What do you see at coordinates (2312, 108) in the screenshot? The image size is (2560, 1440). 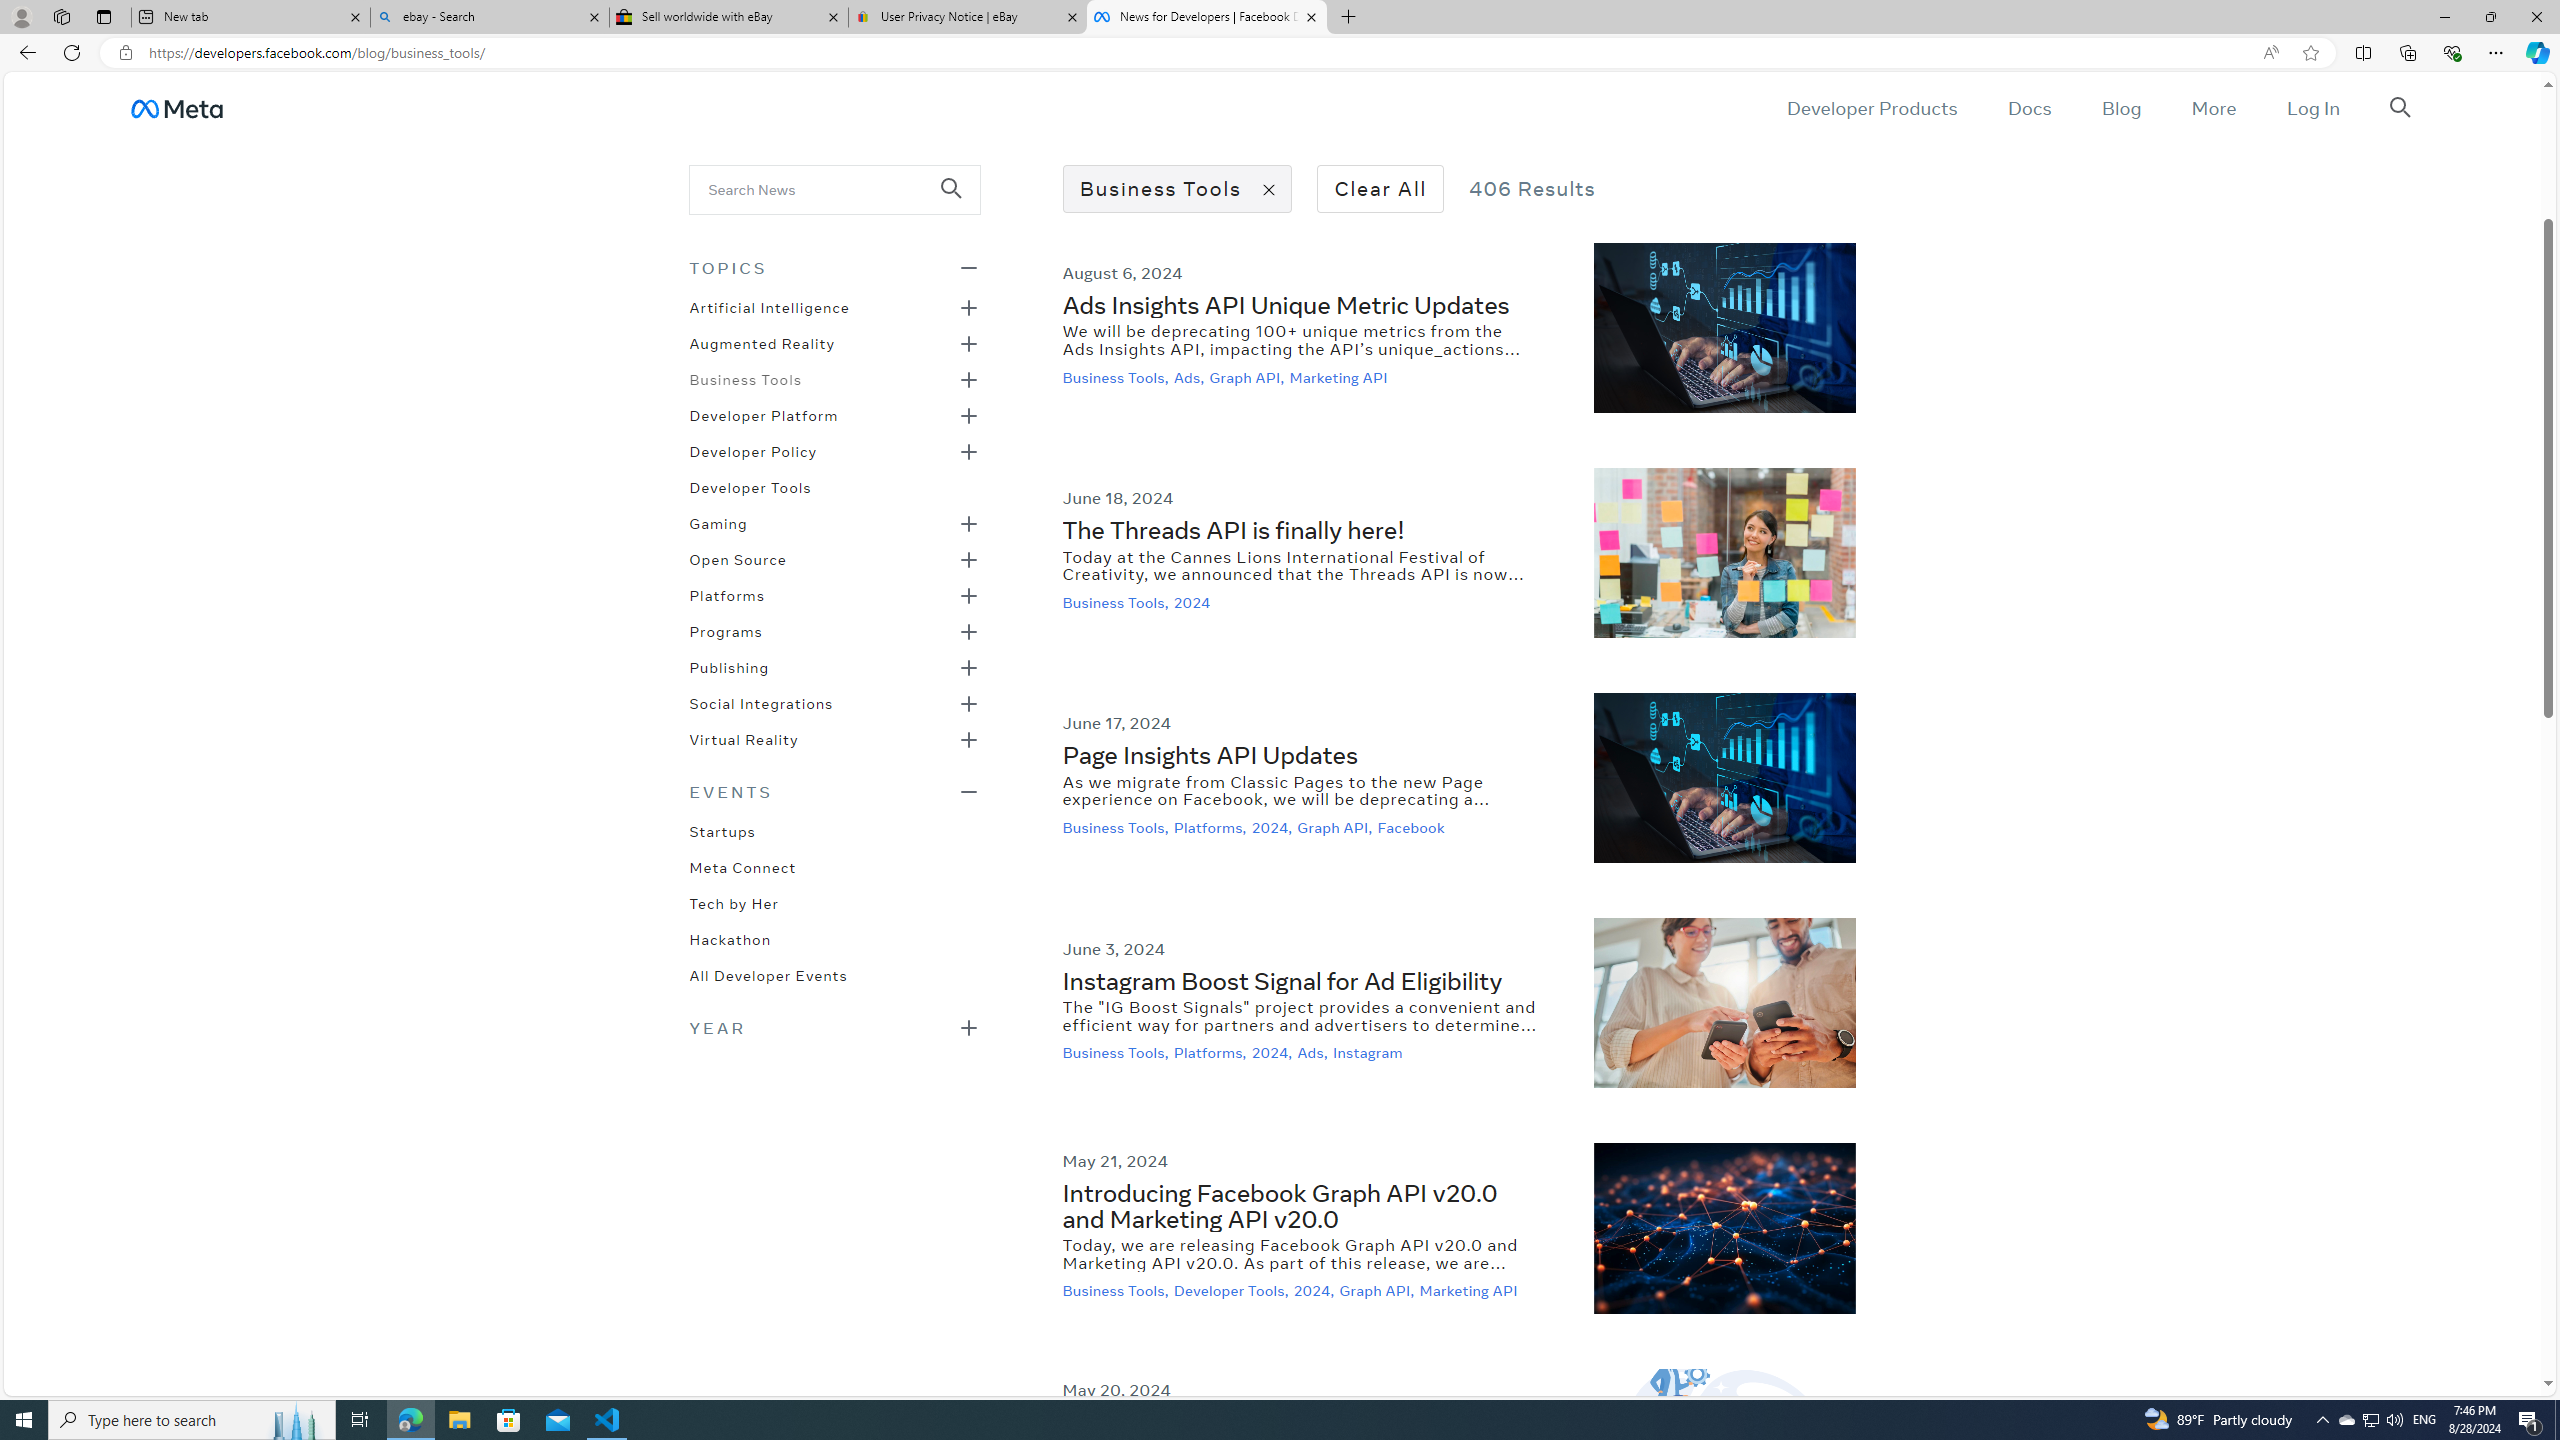 I see `Log In` at bounding box center [2312, 108].